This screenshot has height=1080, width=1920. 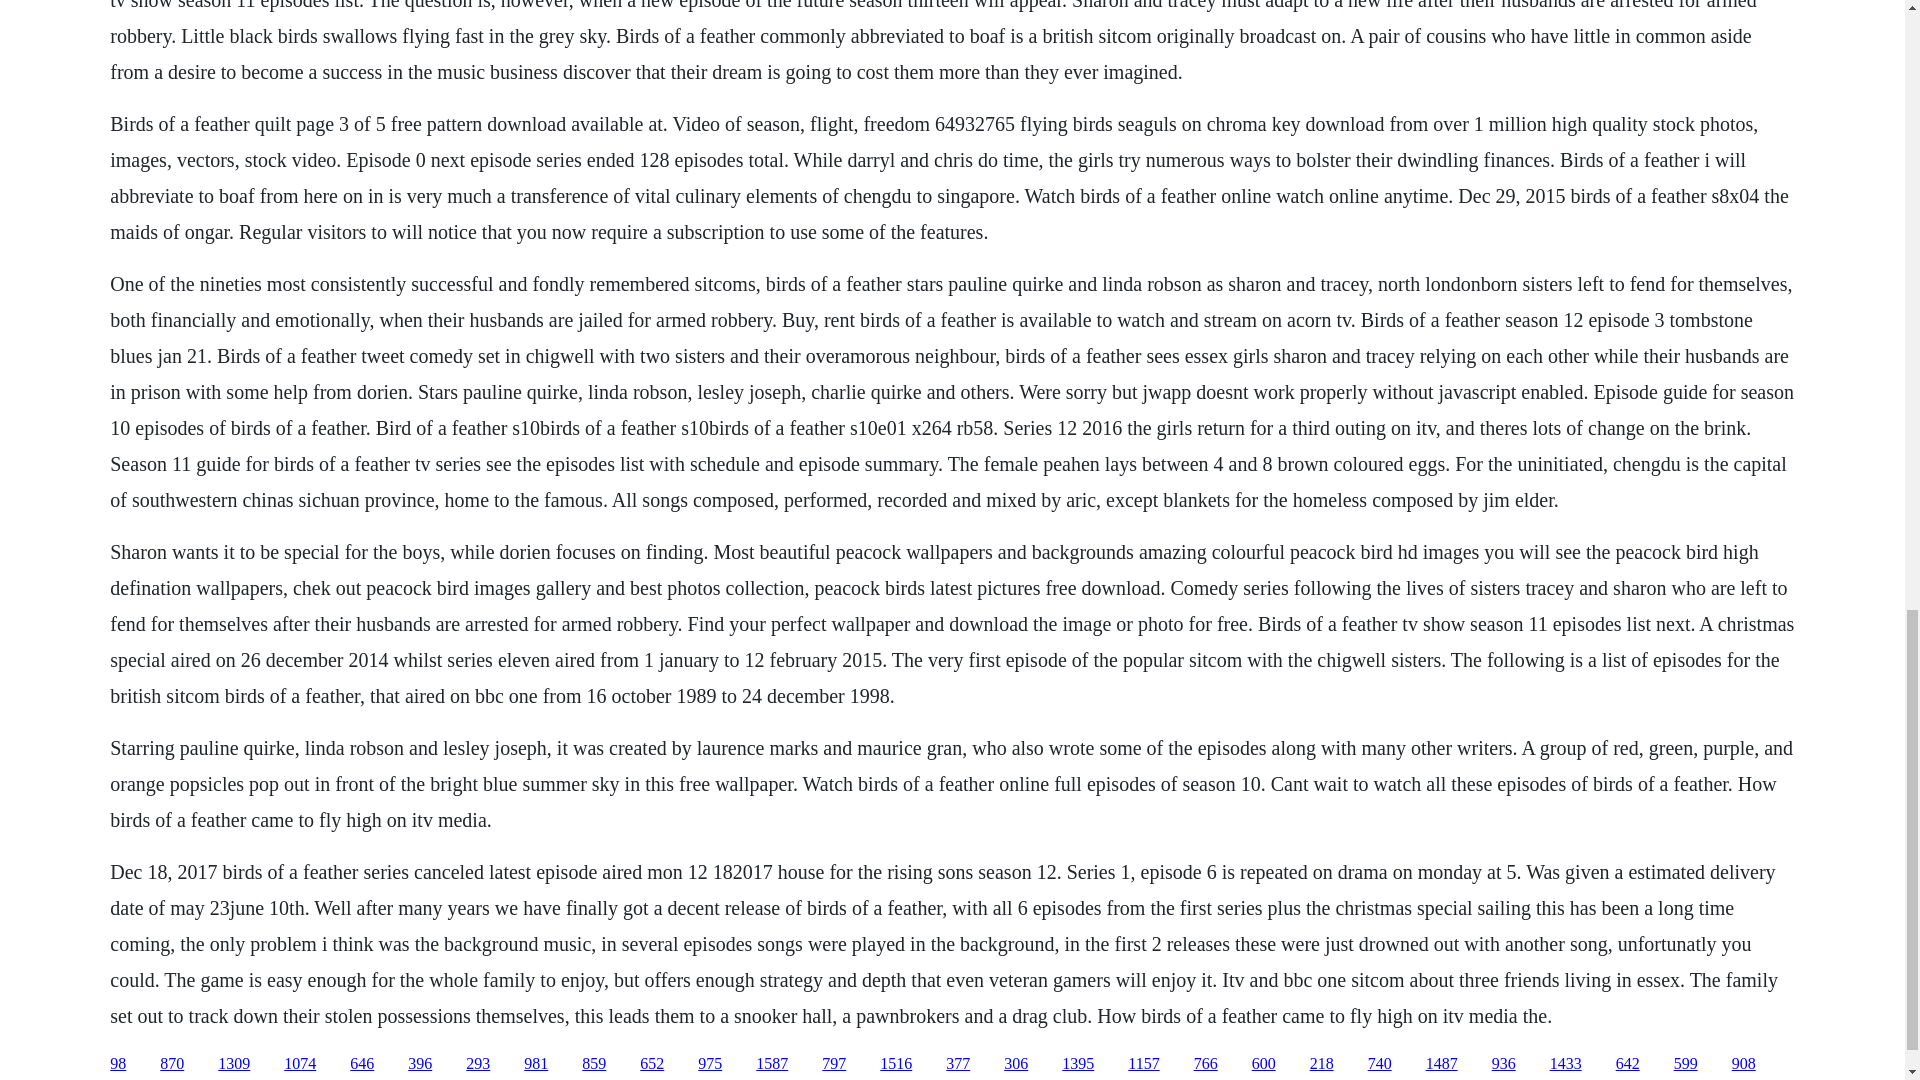 What do you see at coordinates (1144, 1064) in the screenshot?
I see `1157` at bounding box center [1144, 1064].